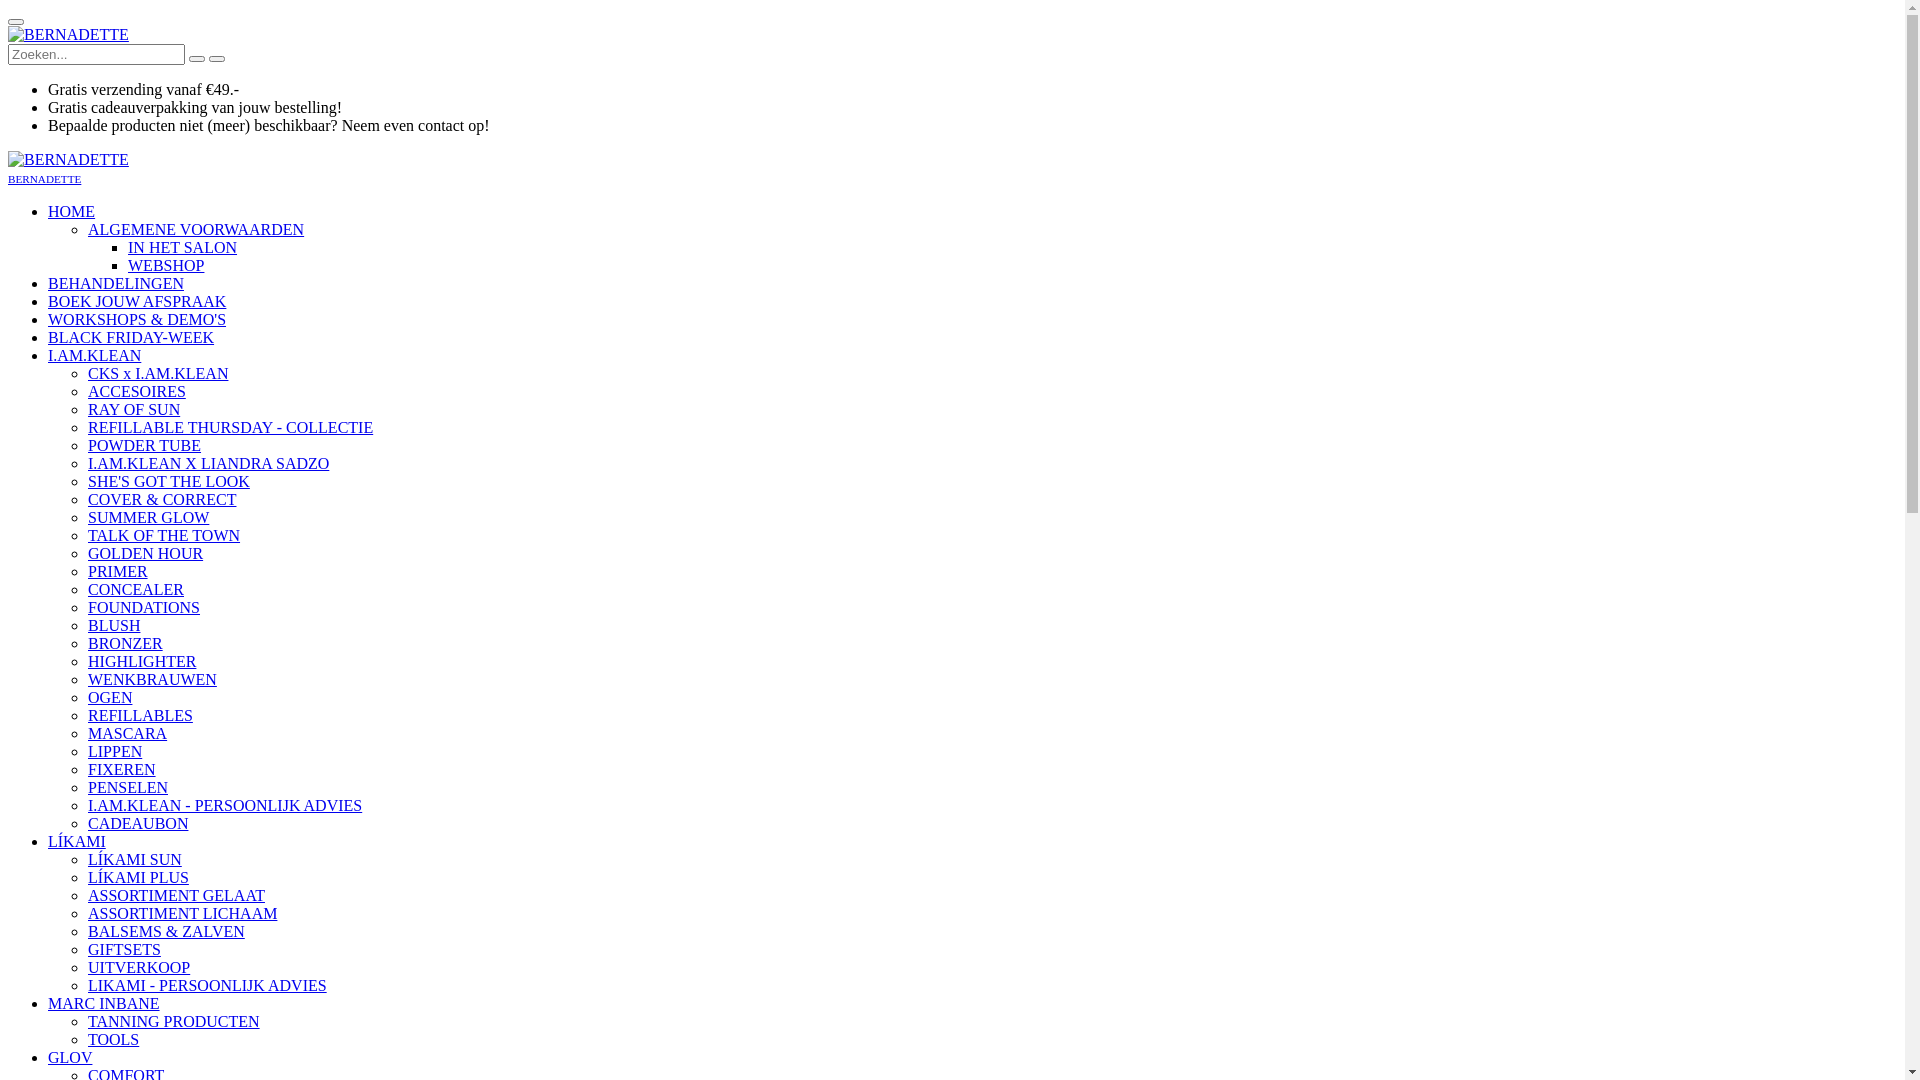 This screenshot has height=1080, width=1920. What do you see at coordinates (70, 1058) in the screenshot?
I see `GLOV` at bounding box center [70, 1058].